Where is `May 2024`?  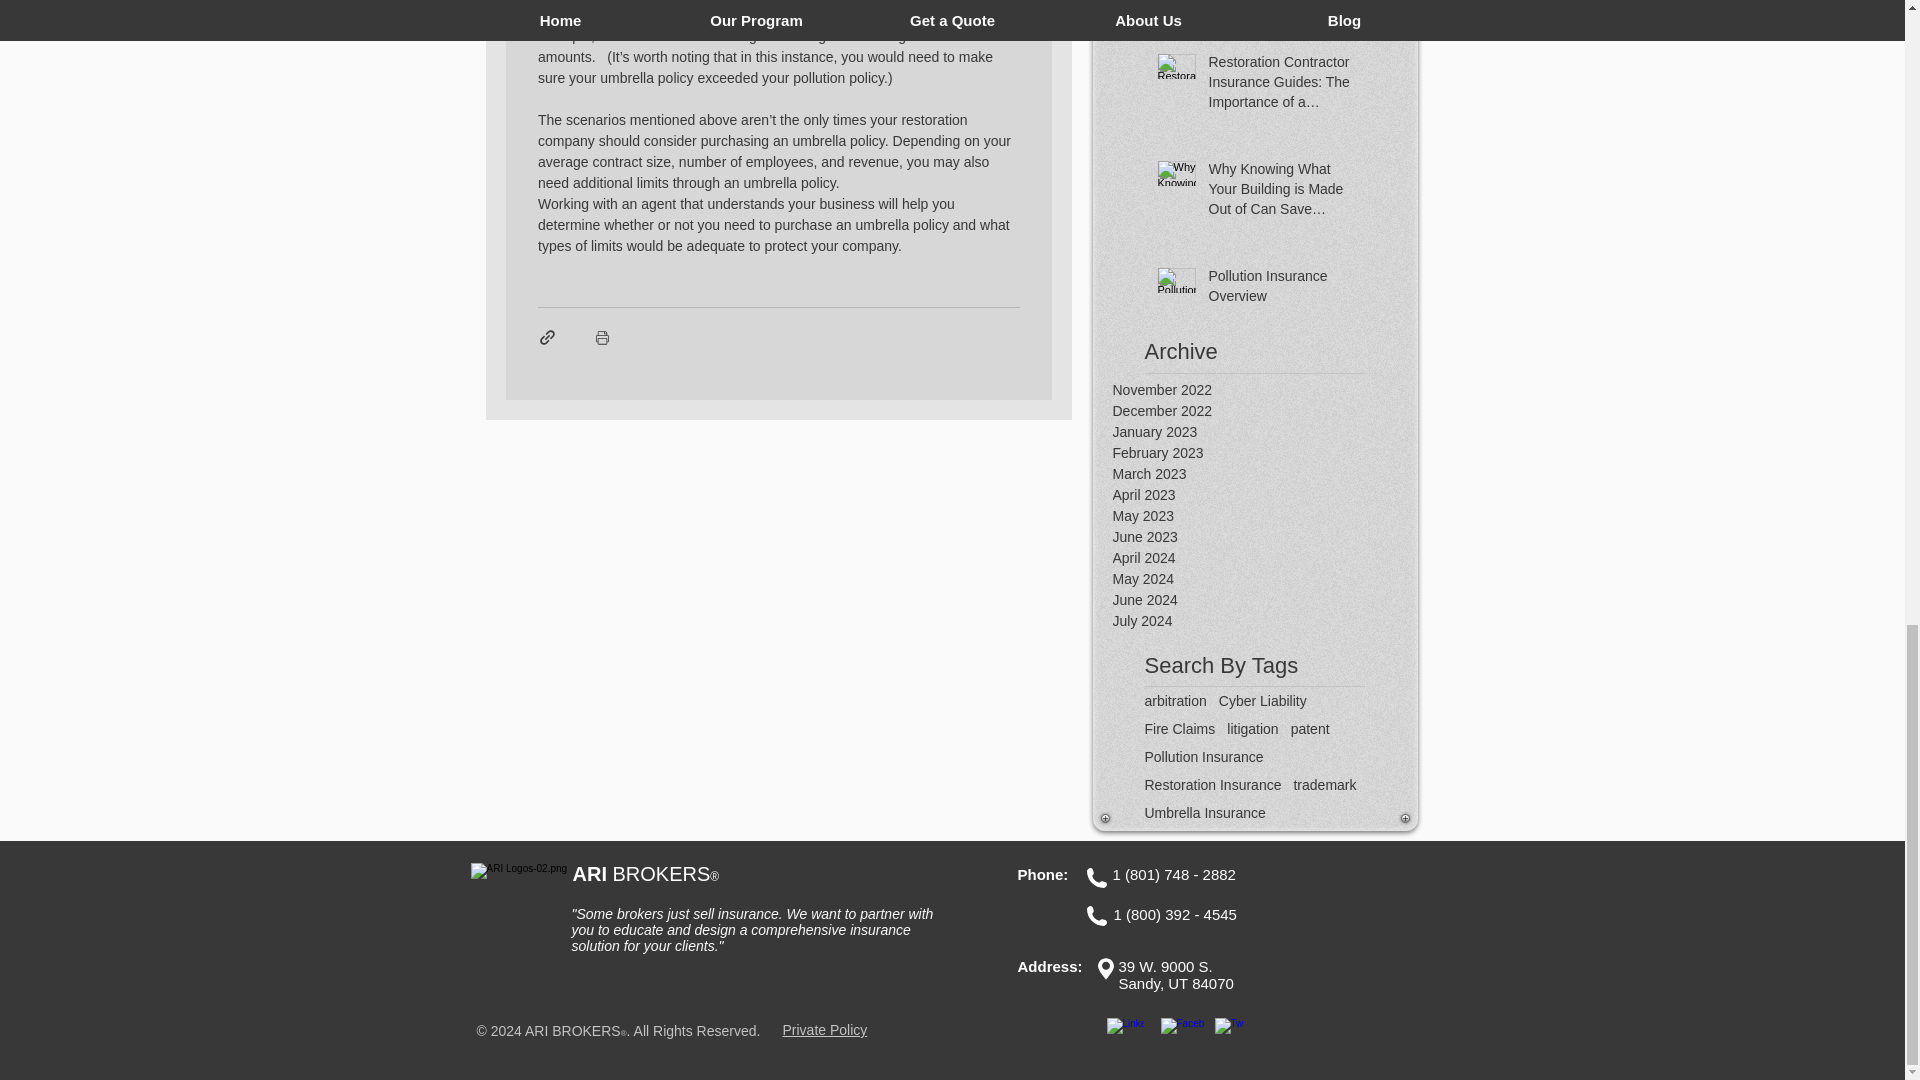 May 2024 is located at coordinates (1264, 579).